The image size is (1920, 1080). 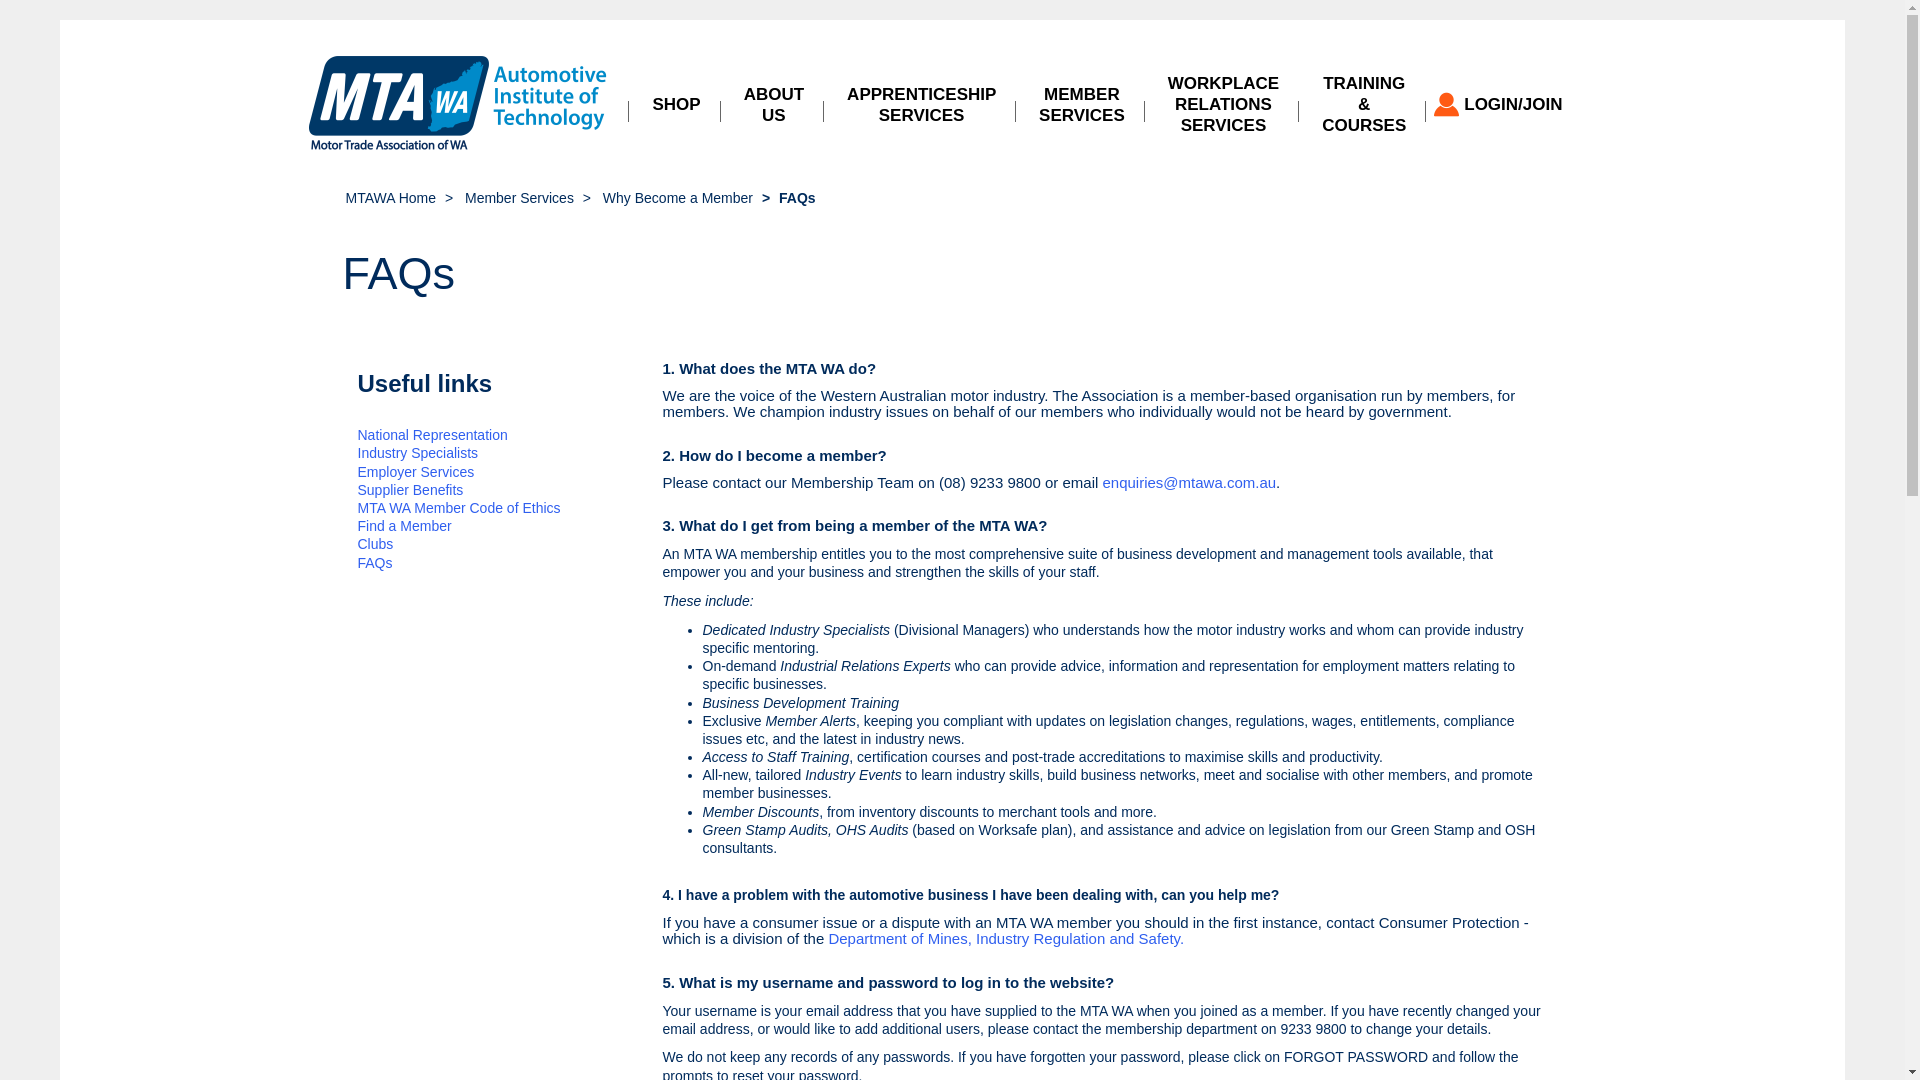 What do you see at coordinates (922, 104) in the screenshot?
I see `APPRENTICESHIP SERVICES` at bounding box center [922, 104].